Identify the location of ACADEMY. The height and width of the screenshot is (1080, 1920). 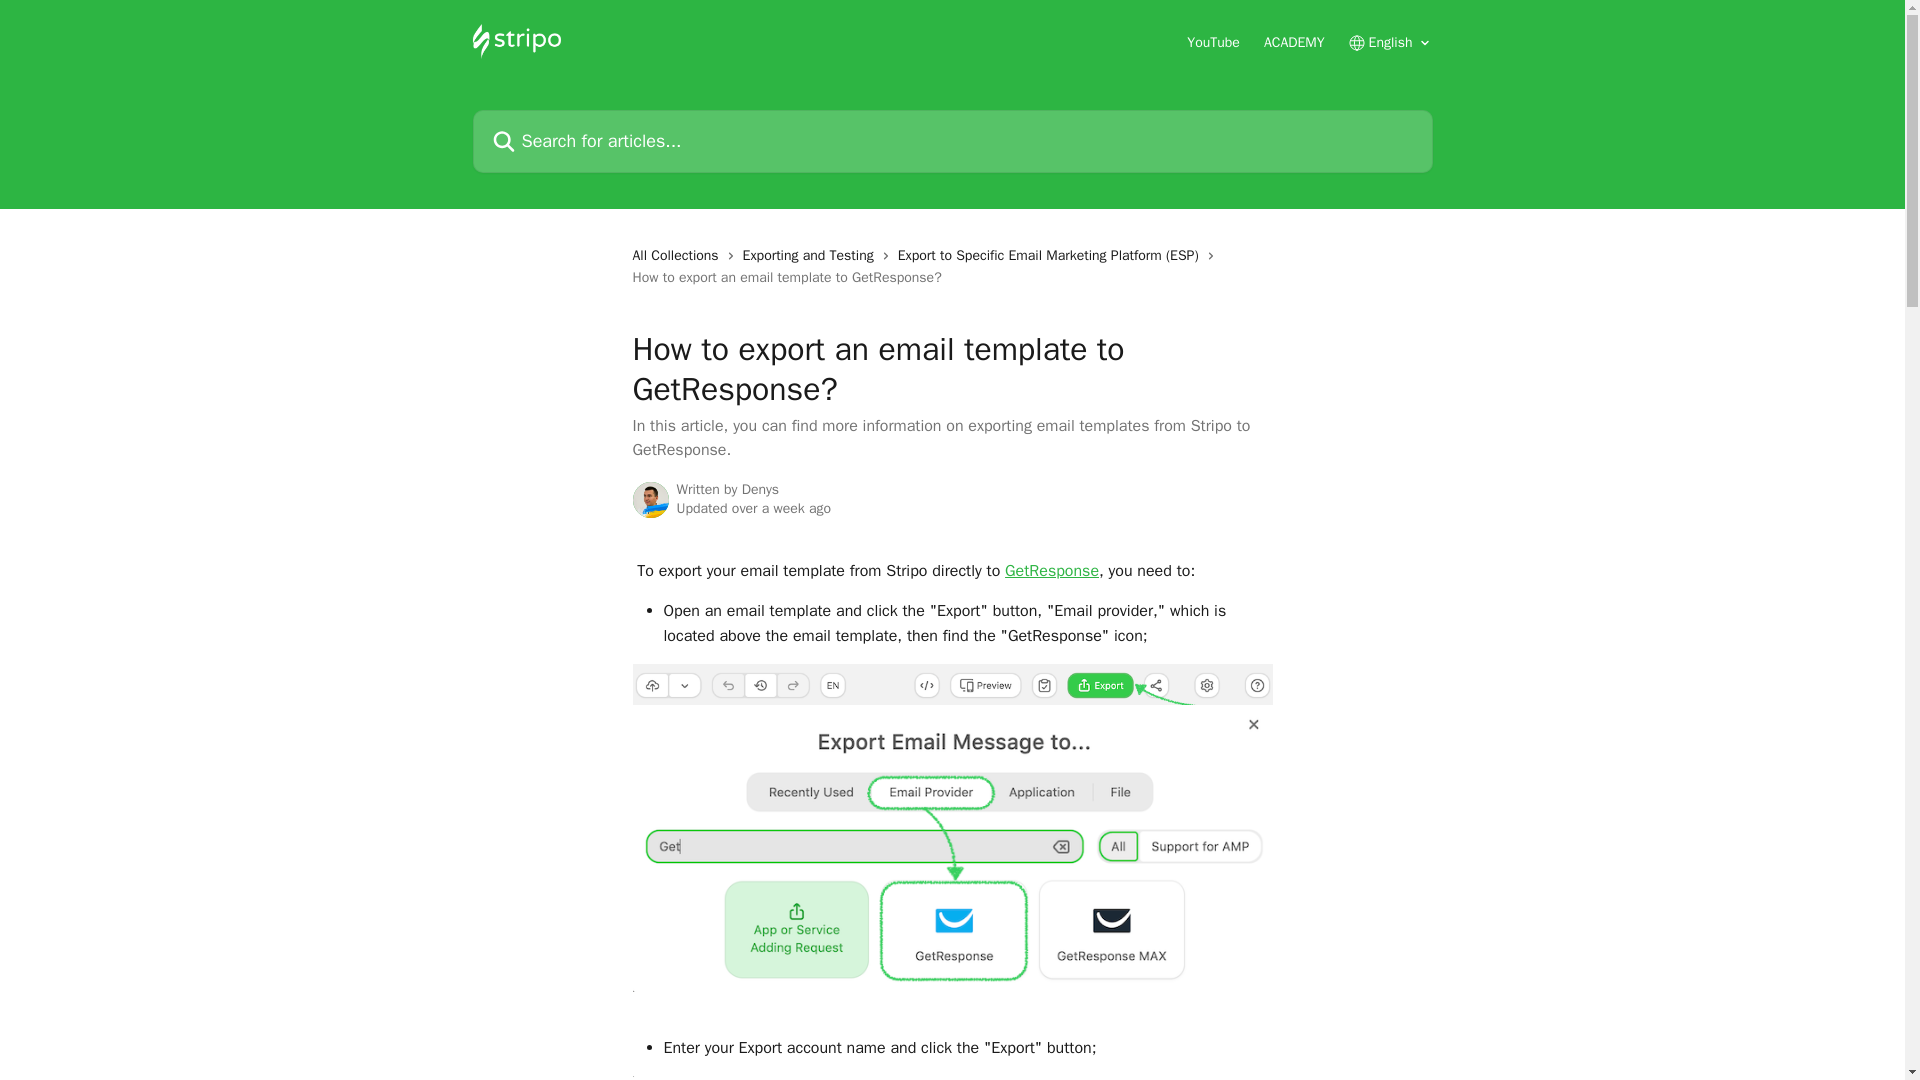
(1294, 42).